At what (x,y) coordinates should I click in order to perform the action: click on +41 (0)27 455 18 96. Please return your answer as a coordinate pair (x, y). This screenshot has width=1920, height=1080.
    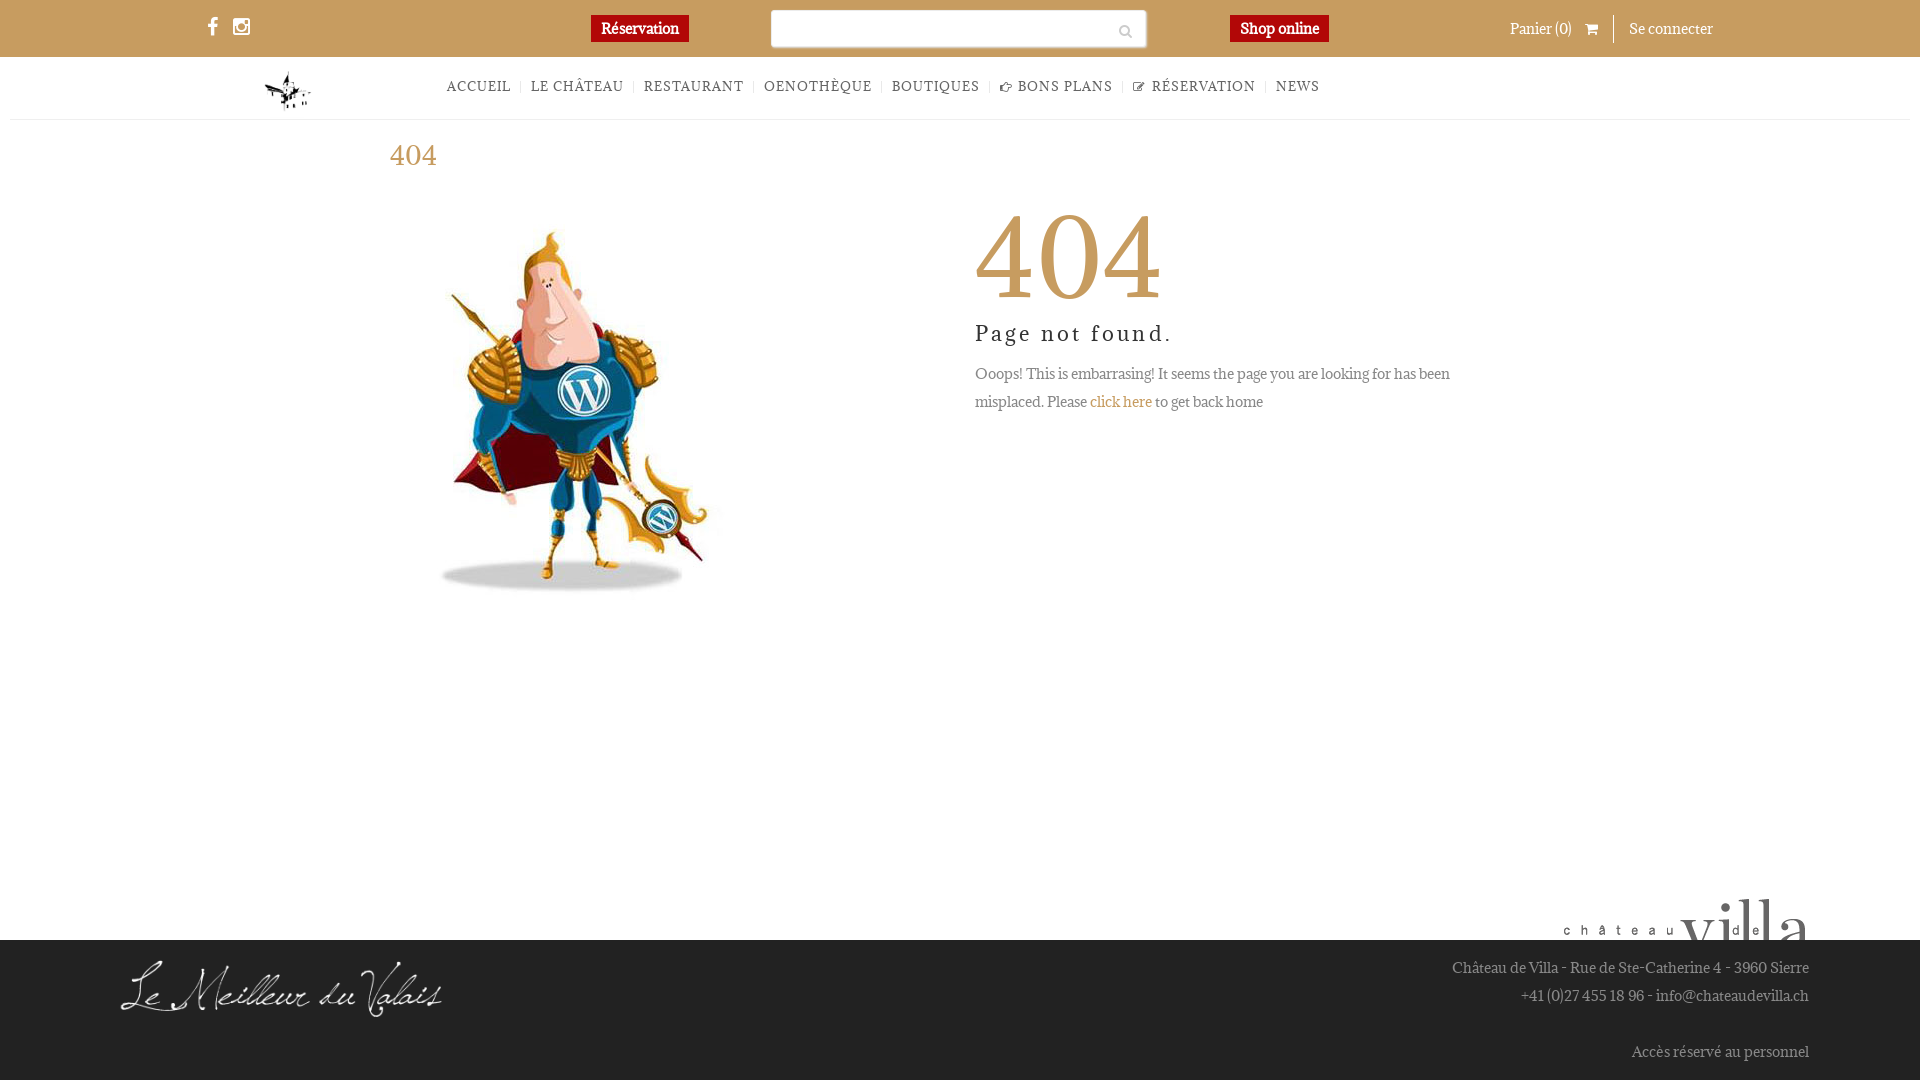
    Looking at the image, I should click on (1582, 996).